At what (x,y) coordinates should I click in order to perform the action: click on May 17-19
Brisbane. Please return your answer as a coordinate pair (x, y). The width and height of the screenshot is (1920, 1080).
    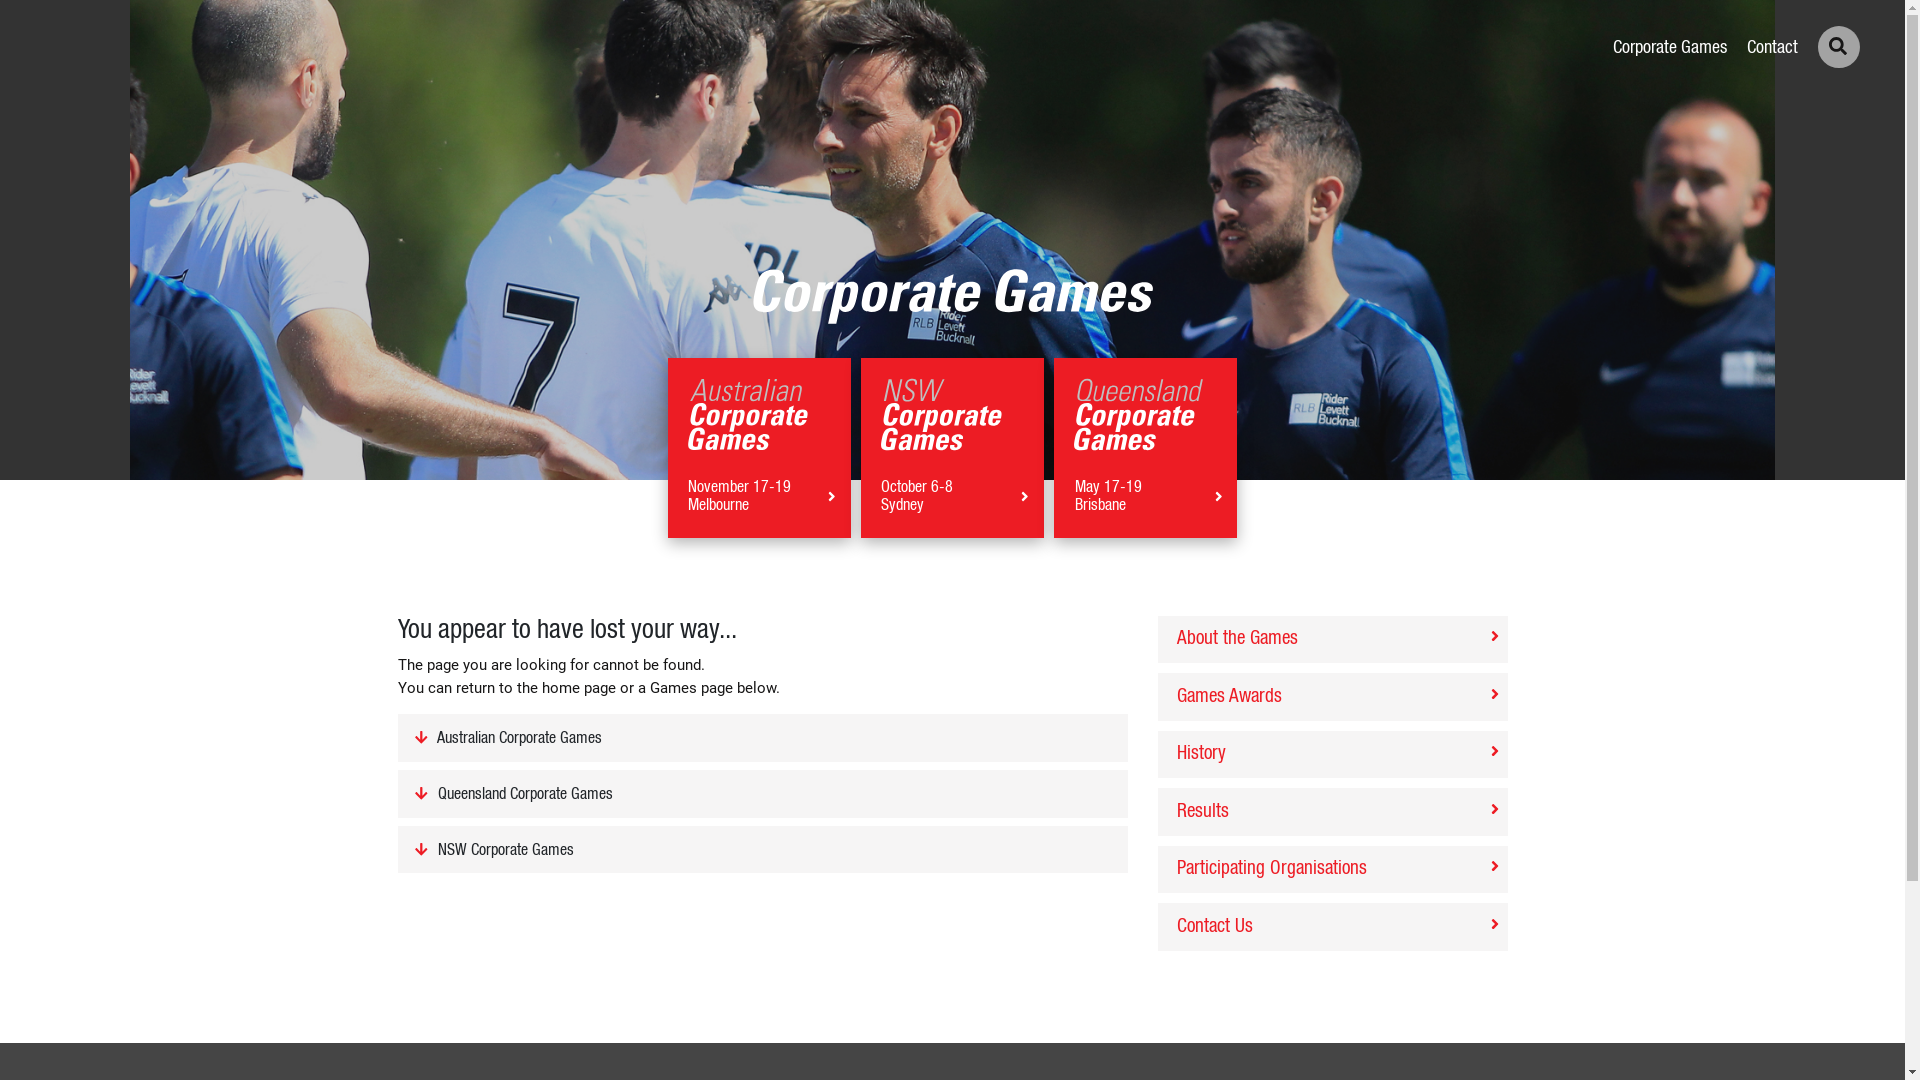
    Looking at the image, I should click on (1146, 448).